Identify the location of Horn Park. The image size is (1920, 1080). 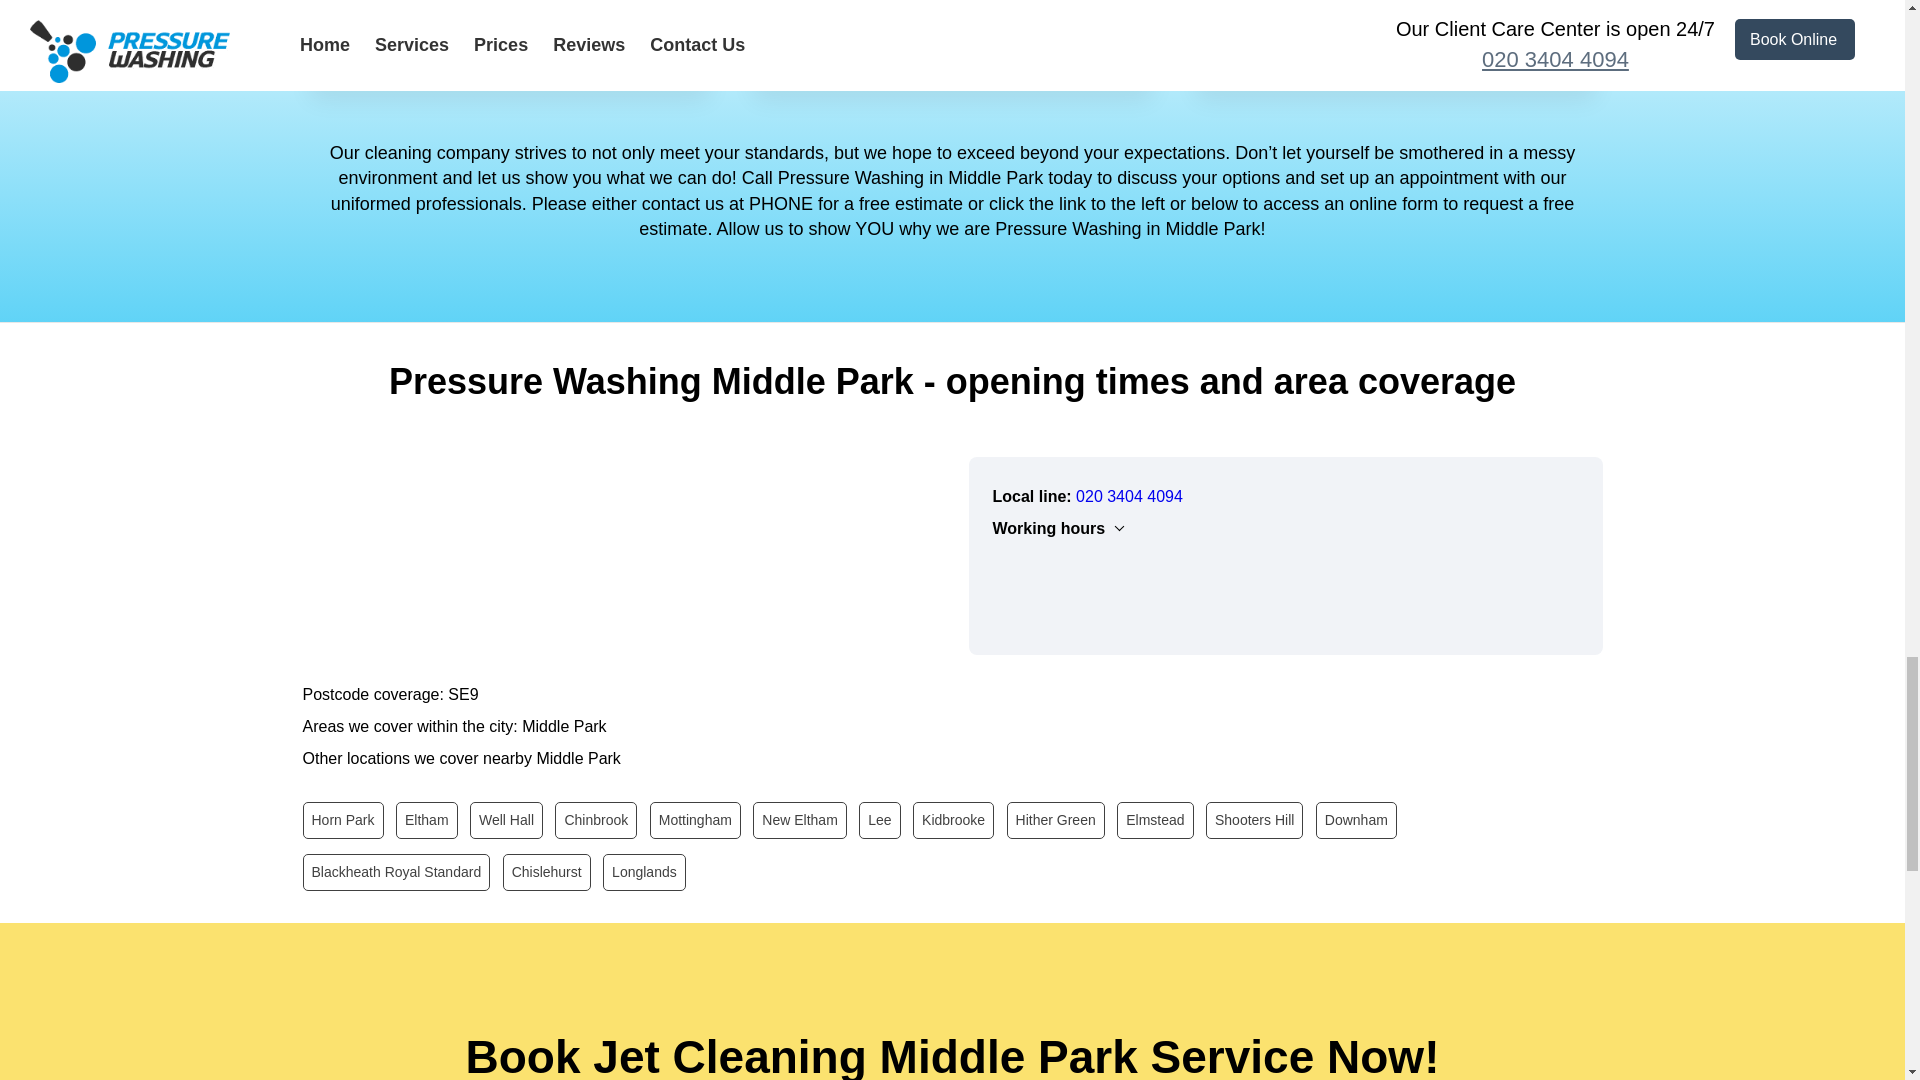
(342, 820).